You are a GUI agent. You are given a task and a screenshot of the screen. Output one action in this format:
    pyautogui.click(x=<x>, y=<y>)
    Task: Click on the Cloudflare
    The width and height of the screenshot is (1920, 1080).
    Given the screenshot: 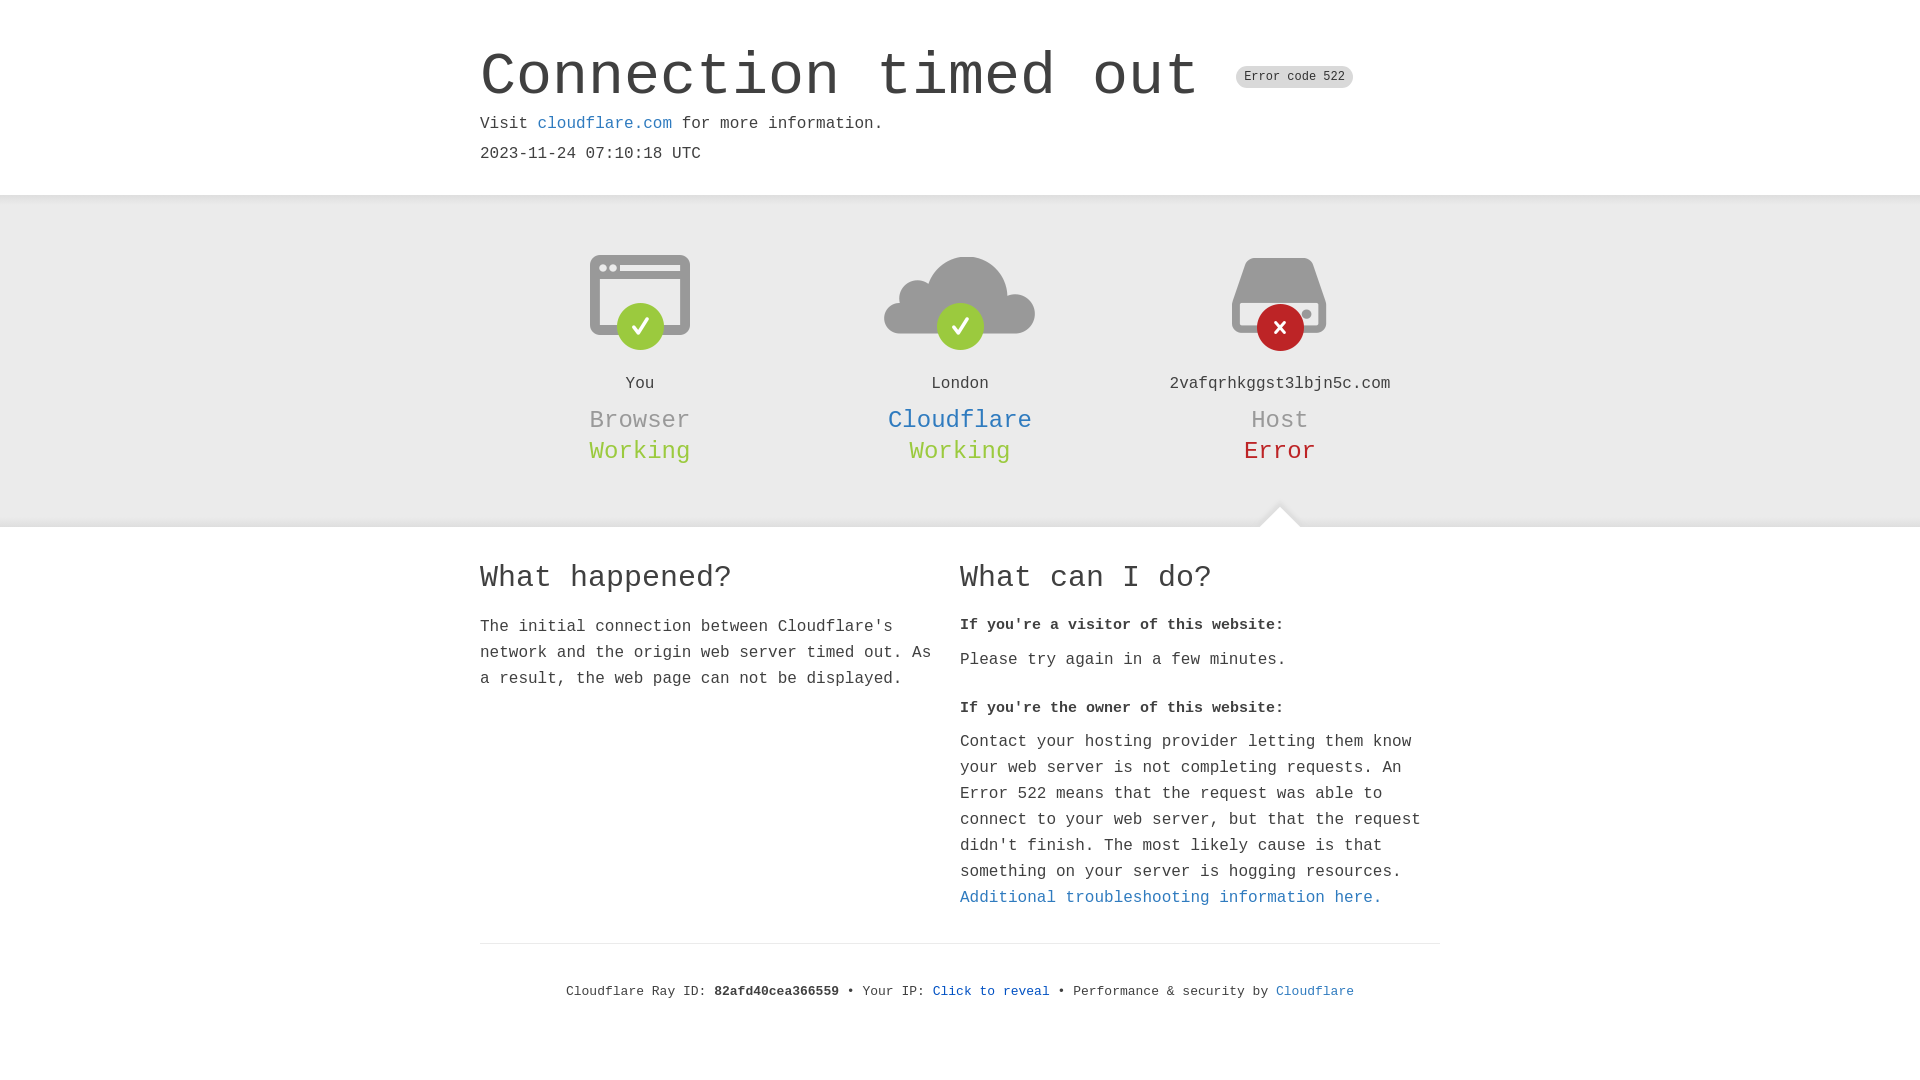 What is the action you would take?
    pyautogui.click(x=1315, y=992)
    